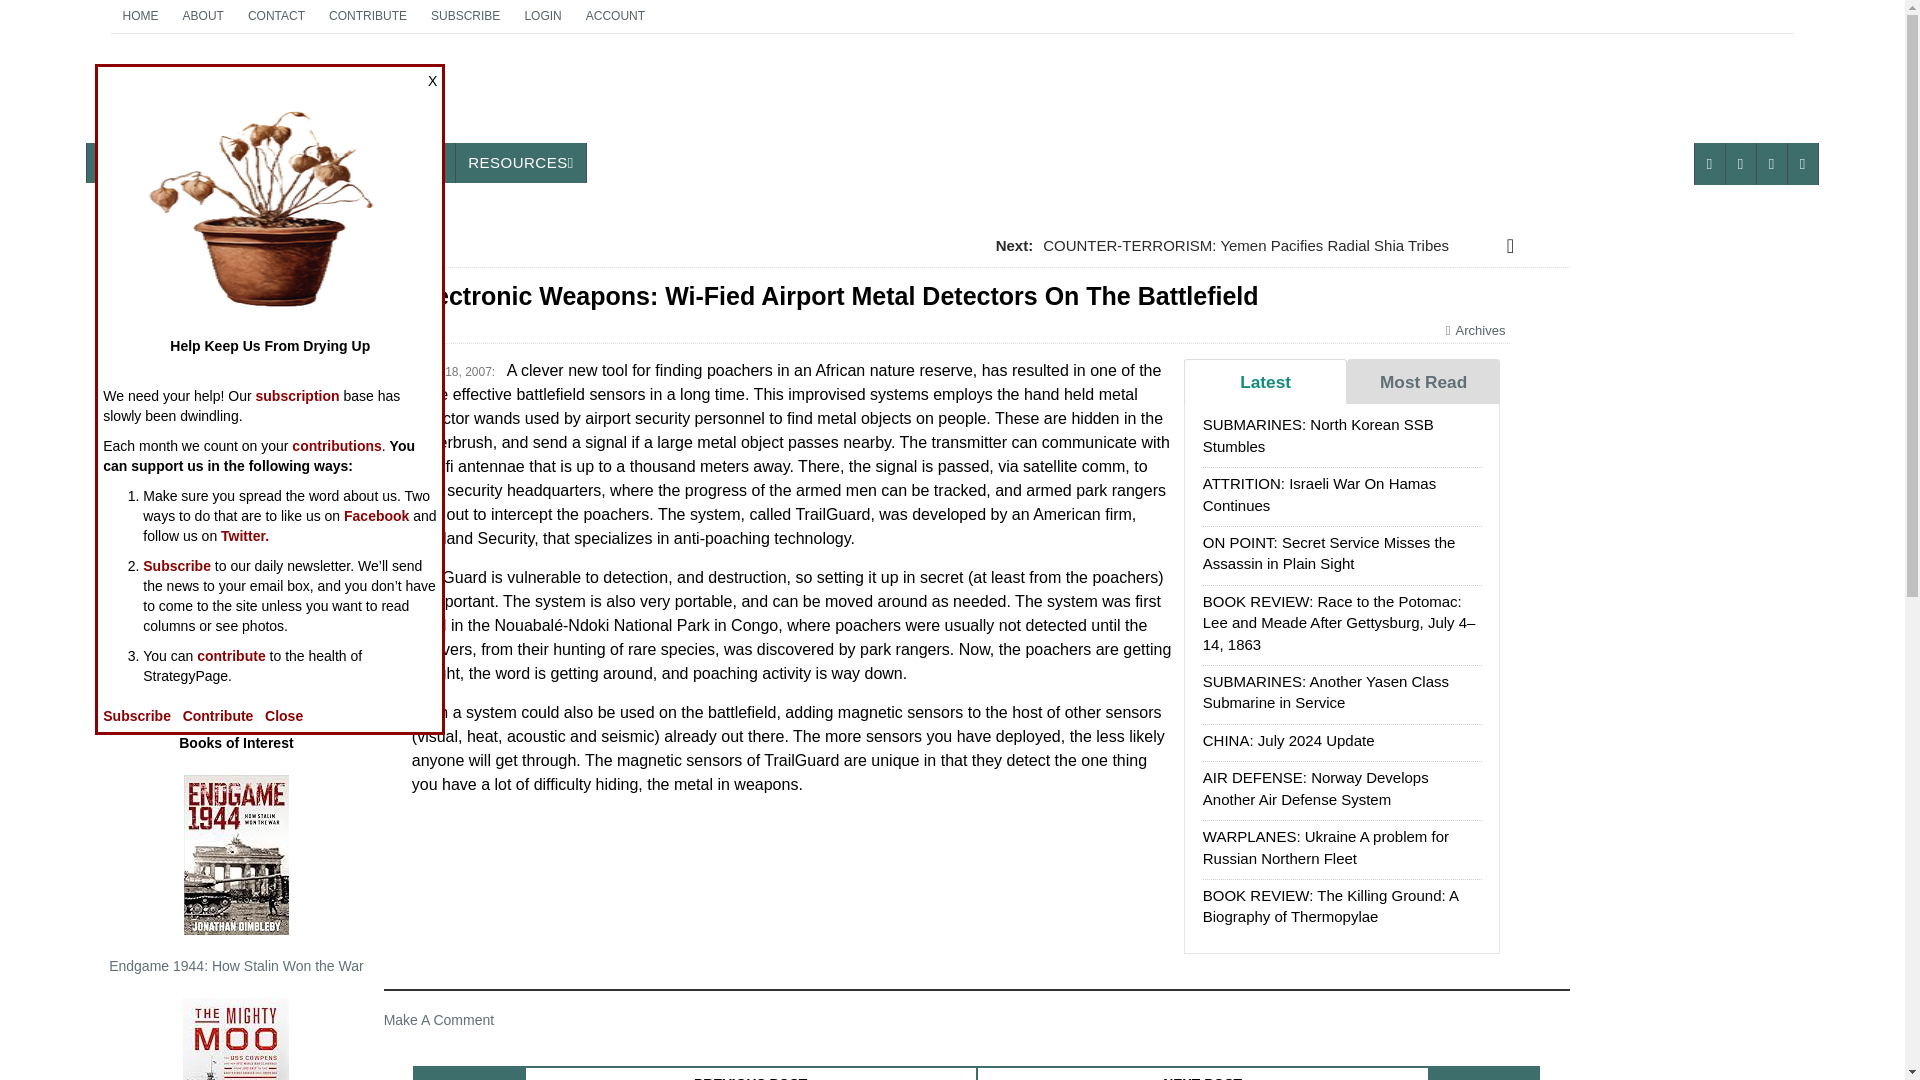 The width and height of the screenshot is (1920, 1080). I want to click on NEWS, so click(276, 16).